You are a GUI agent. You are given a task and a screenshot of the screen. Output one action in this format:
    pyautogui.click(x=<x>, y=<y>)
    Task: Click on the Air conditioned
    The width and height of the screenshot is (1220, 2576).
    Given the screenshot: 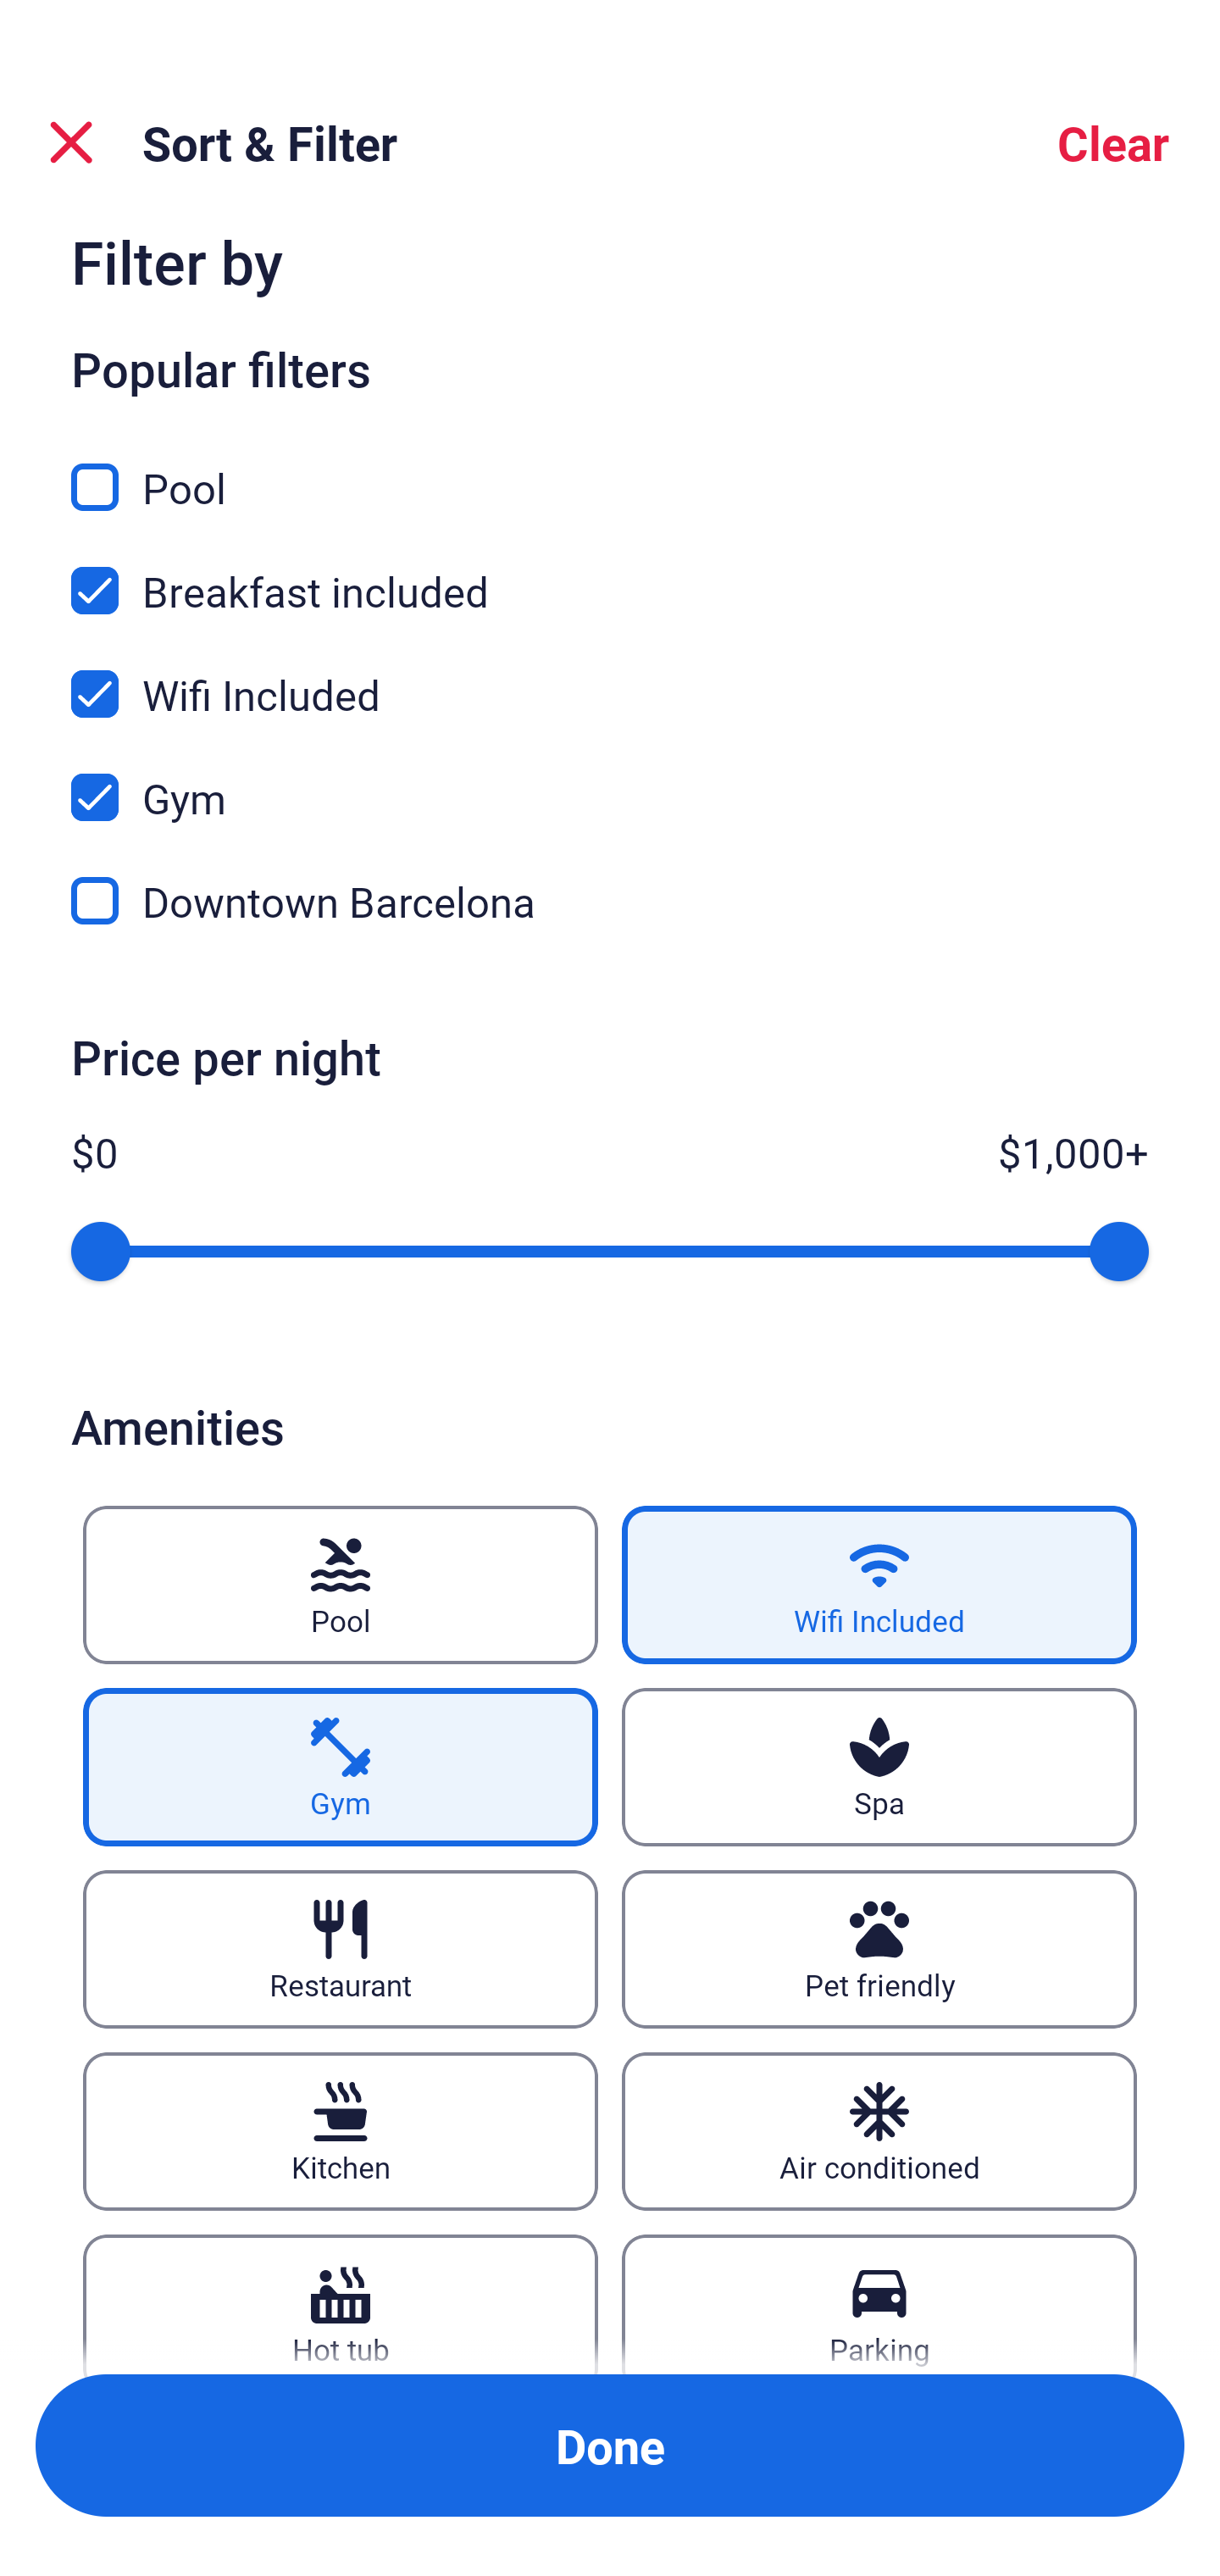 What is the action you would take?
    pyautogui.click(x=879, y=2131)
    